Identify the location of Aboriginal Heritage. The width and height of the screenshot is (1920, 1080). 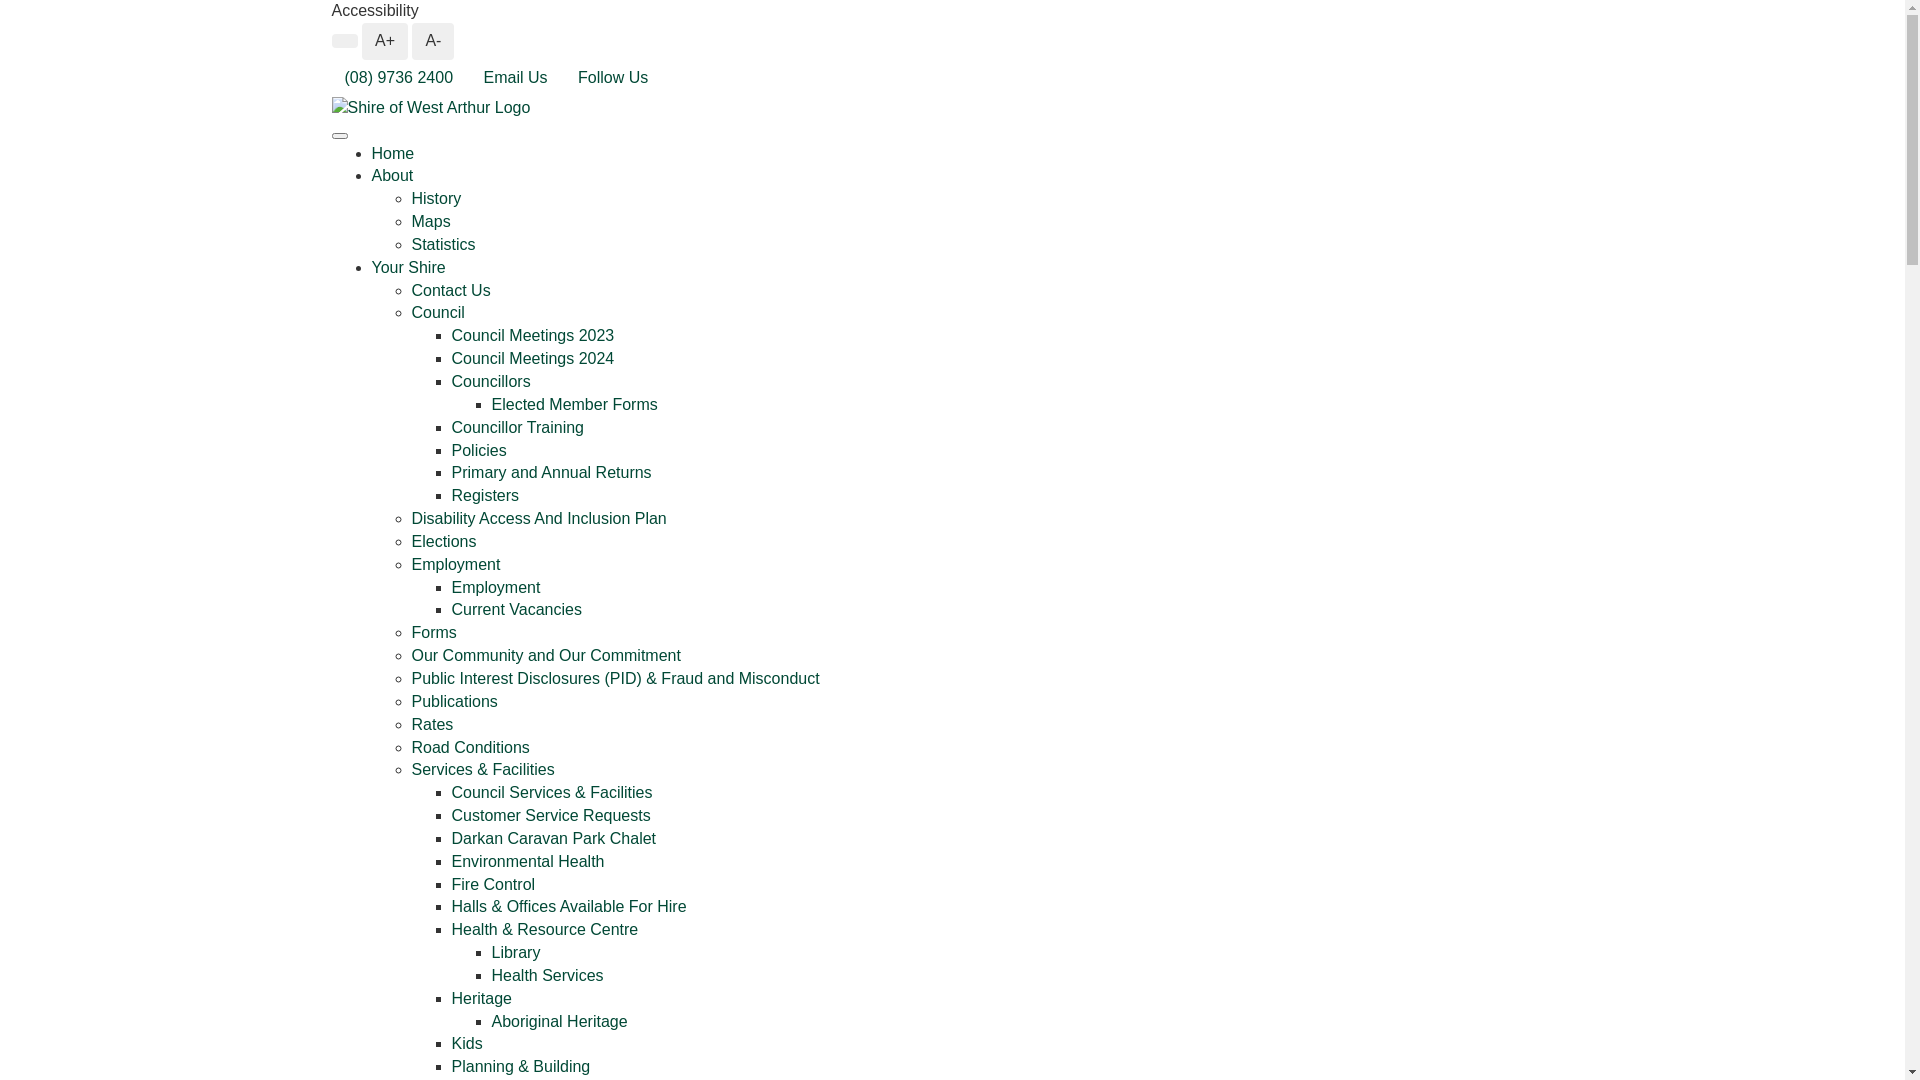
(560, 1022).